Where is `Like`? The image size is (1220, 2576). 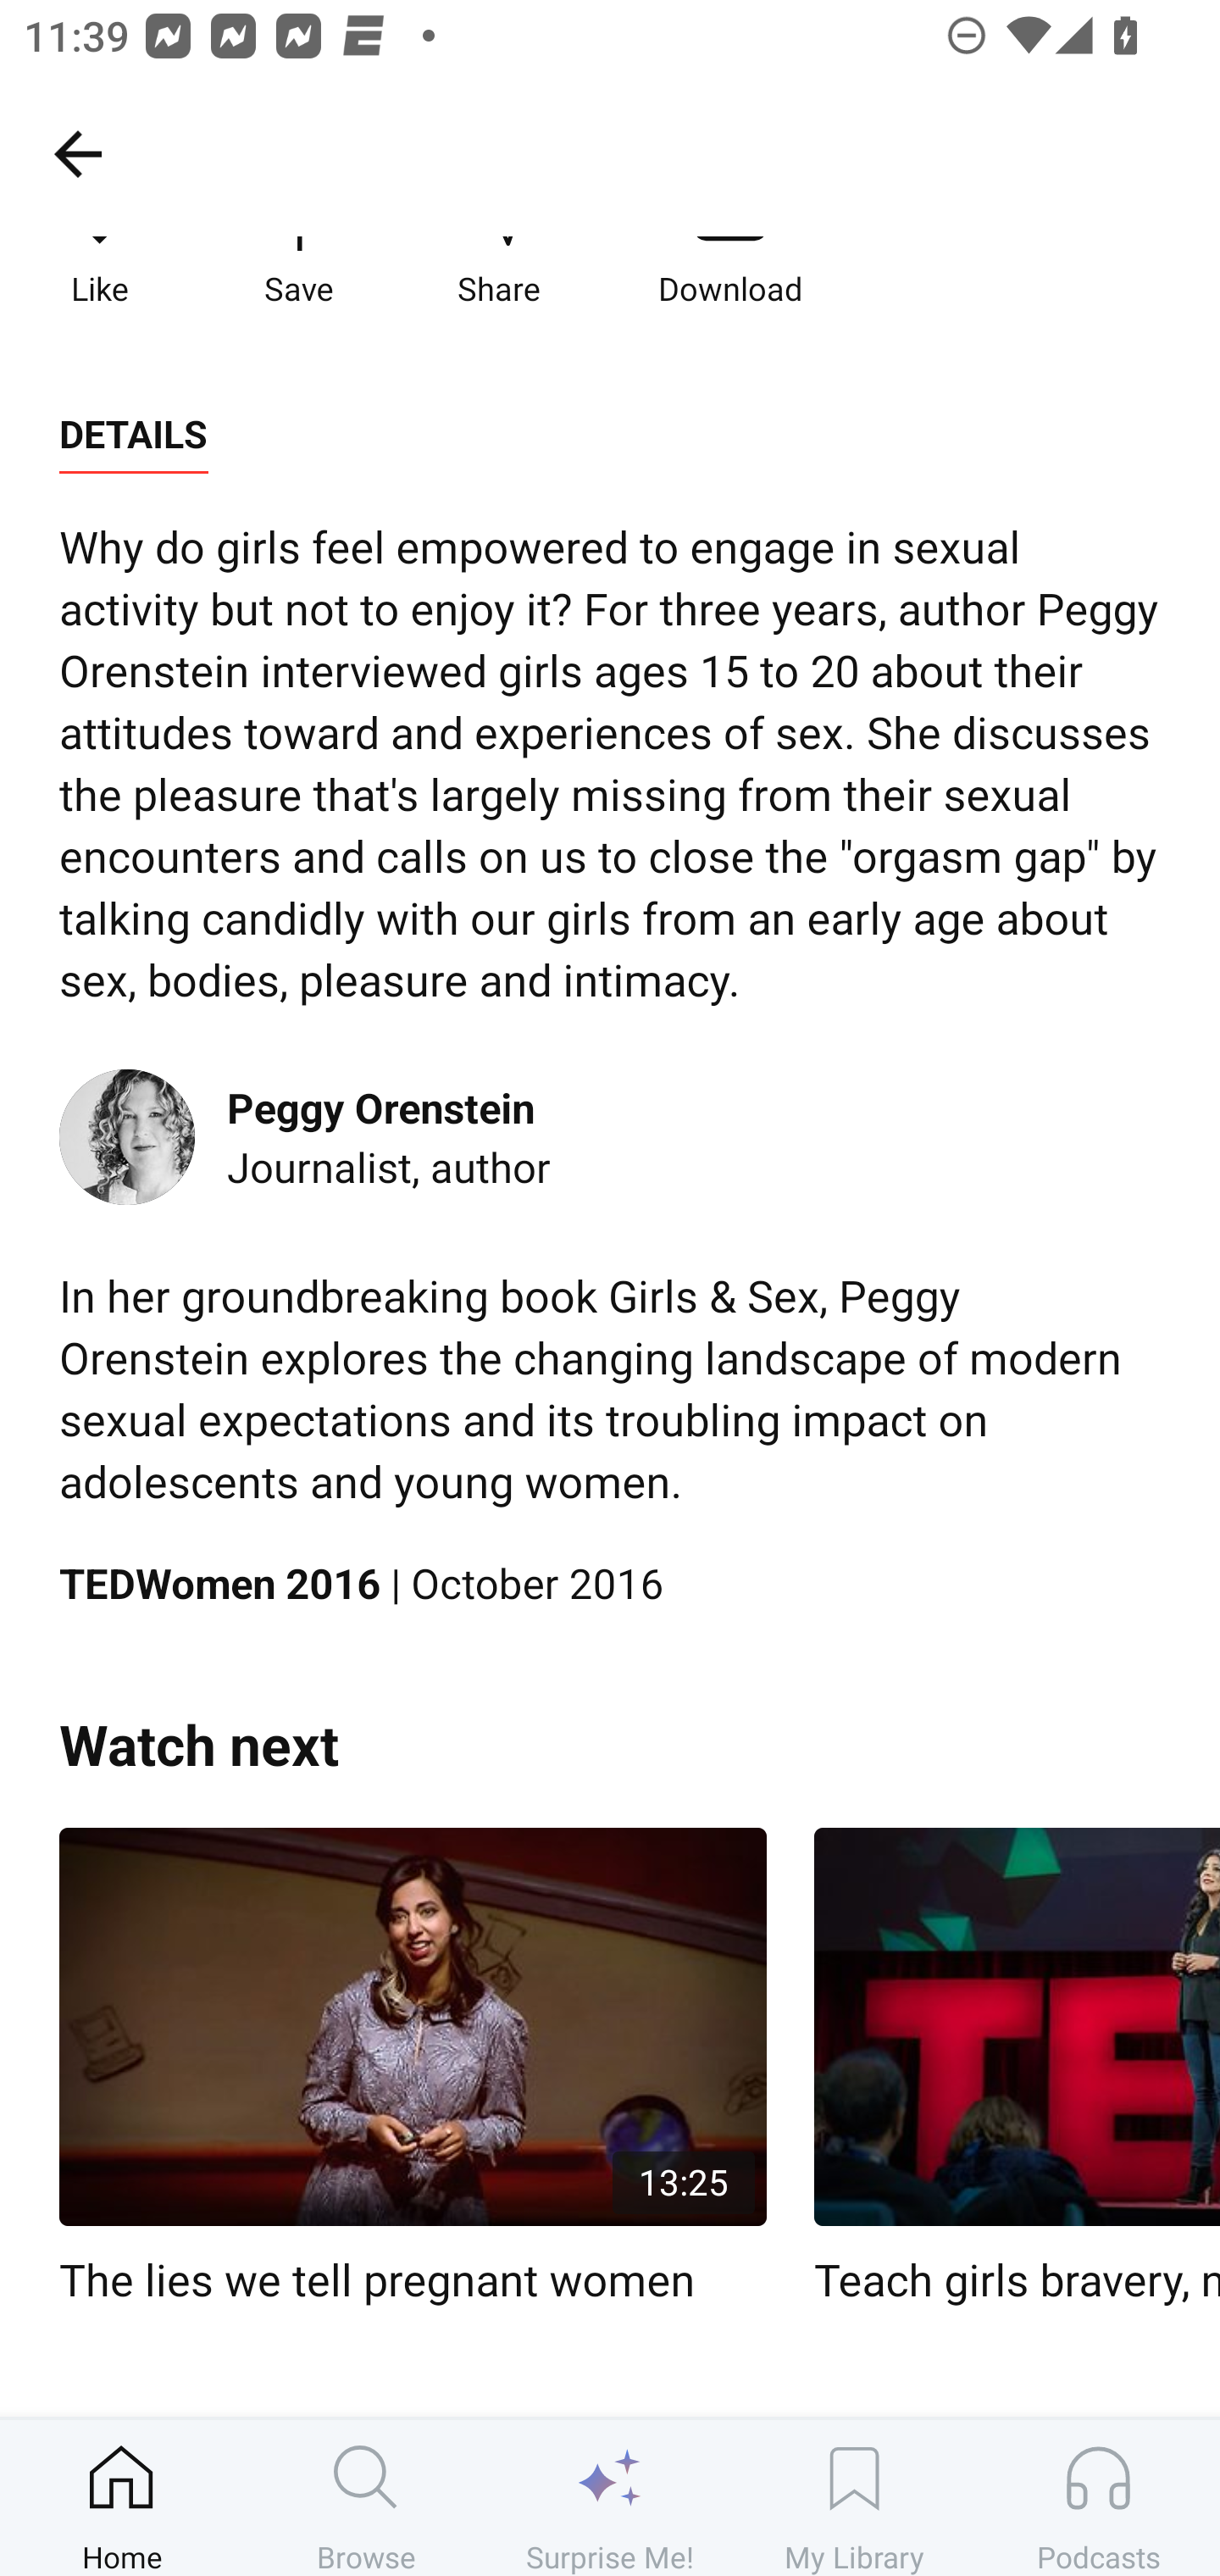 Like is located at coordinates (100, 273).